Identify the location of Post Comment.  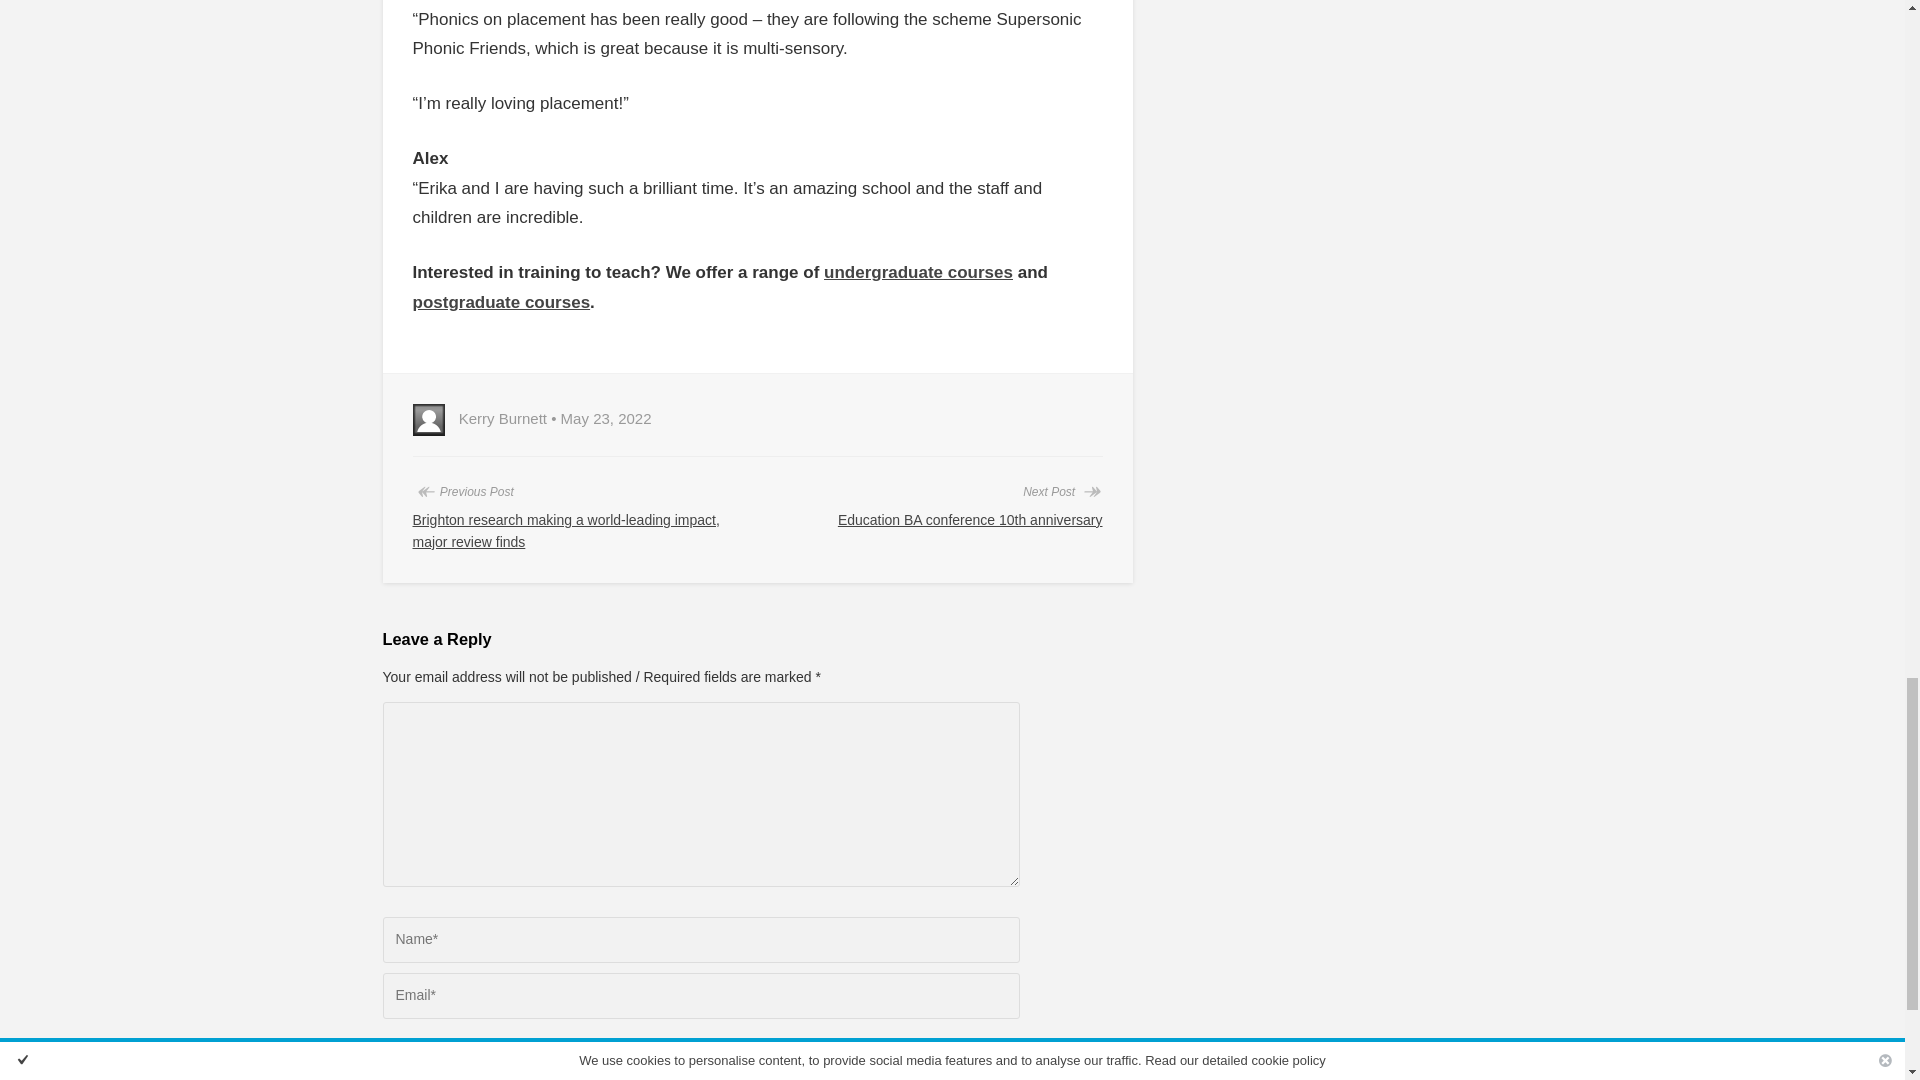
(442, 1078).